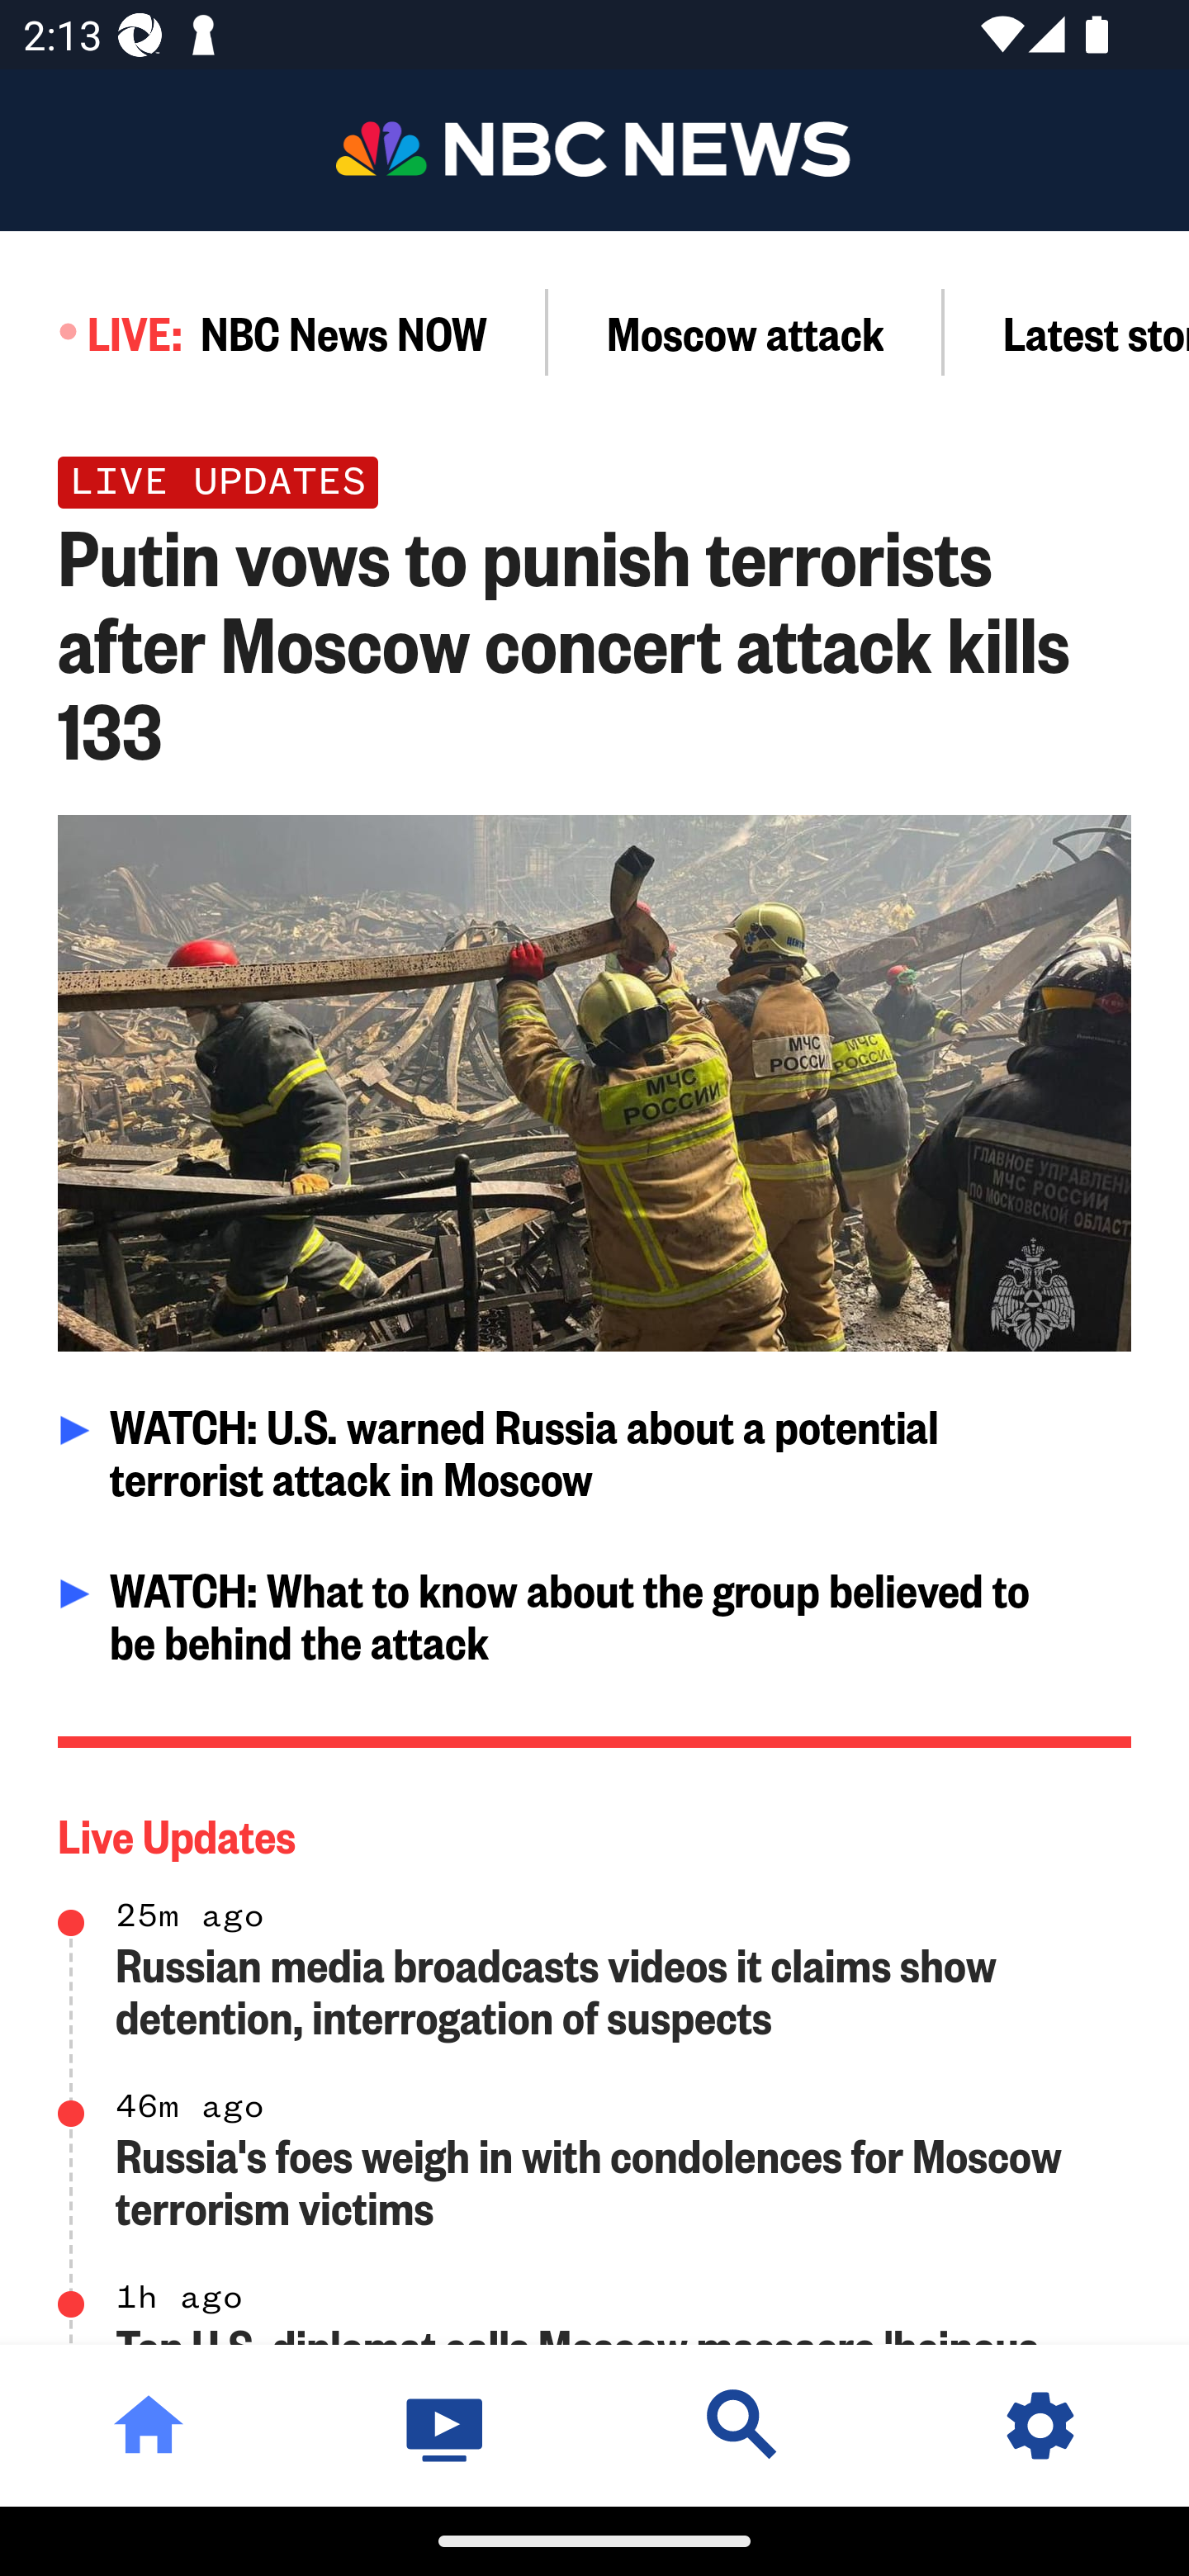 The height and width of the screenshot is (2576, 1189). Describe the element at coordinates (274, 332) in the screenshot. I see `LIVE:  NBC News NOW` at that location.